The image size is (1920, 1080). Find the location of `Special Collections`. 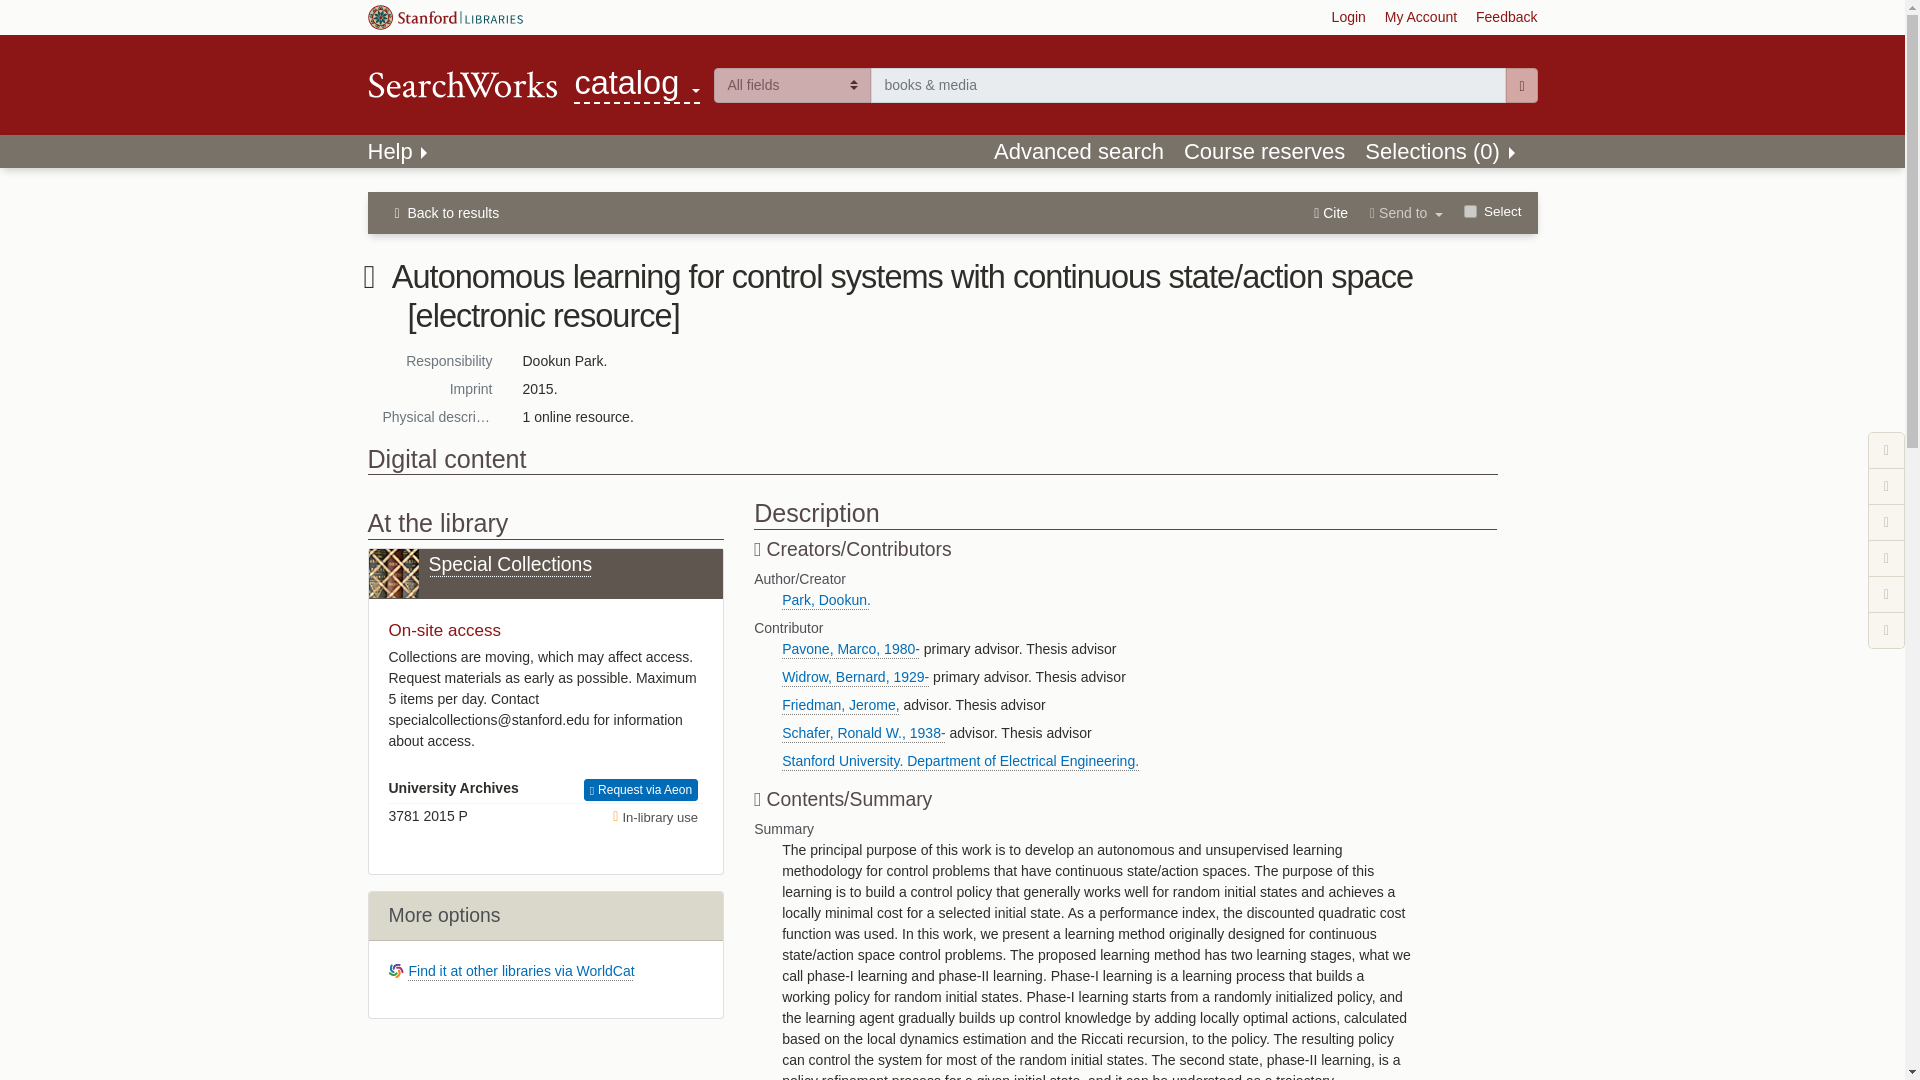

Special Collections is located at coordinates (546, 574).